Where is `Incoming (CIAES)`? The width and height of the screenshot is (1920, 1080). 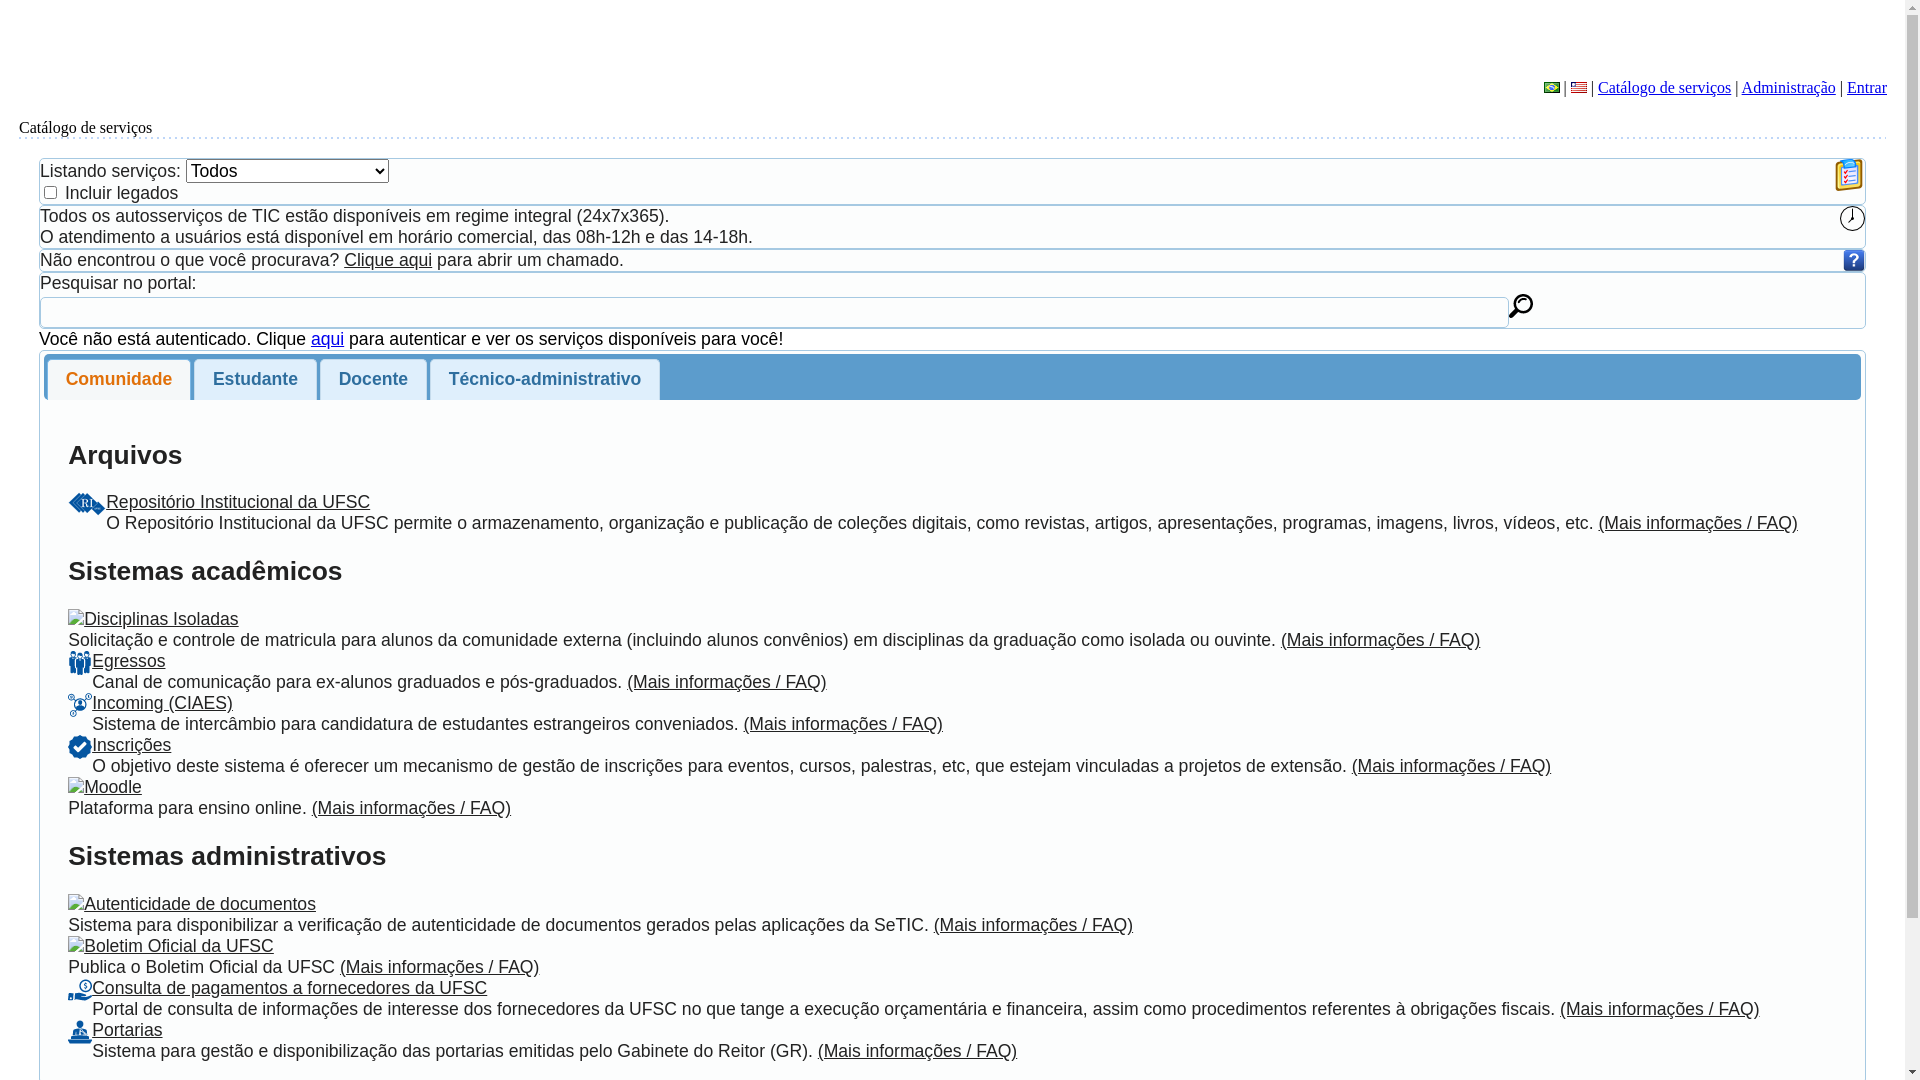 Incoming (CIAES) is located at coordinates (162, 703).